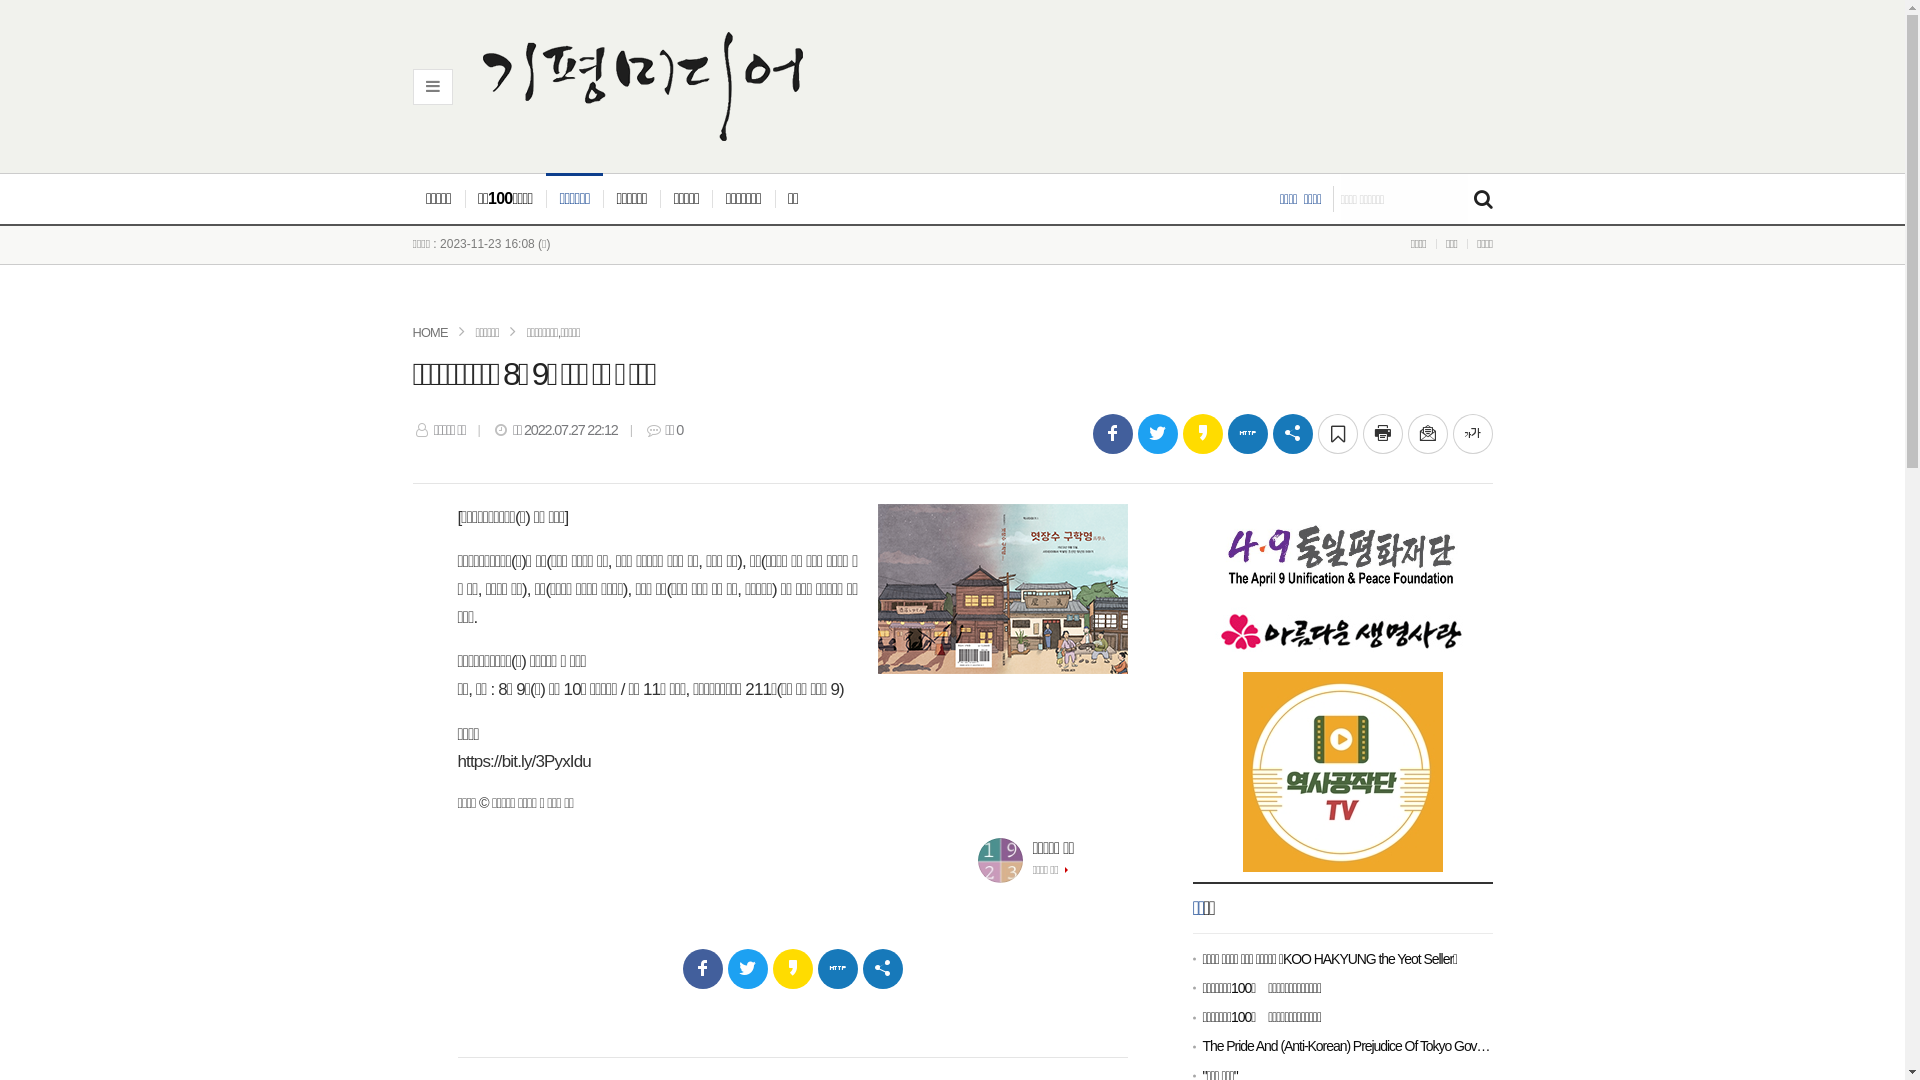  What do you see at coordinates (430, 332) in the screenshot?
I see `HOME` at bounding box center [430, 332].